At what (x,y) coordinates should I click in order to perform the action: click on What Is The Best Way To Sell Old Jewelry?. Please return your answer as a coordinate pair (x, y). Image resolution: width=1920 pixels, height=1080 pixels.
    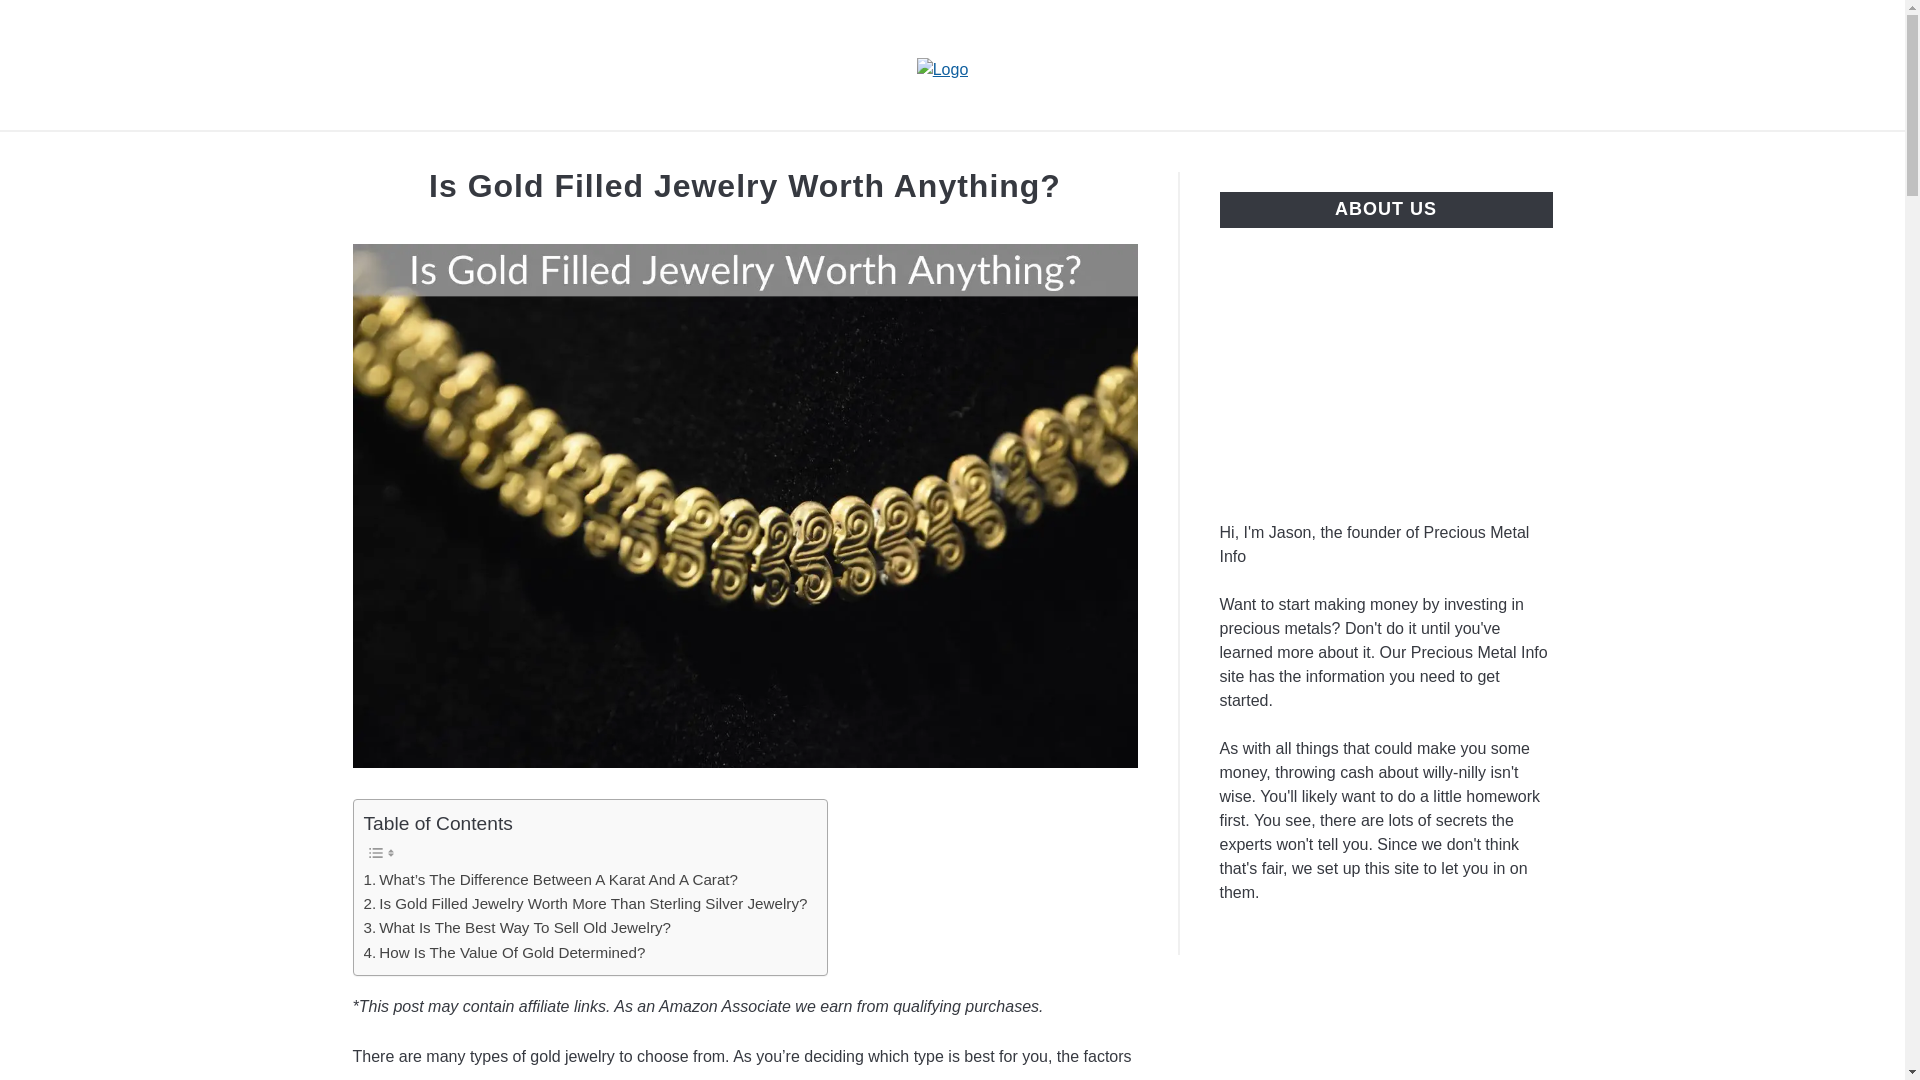
    Looking at the image, I should click on (517, 927).